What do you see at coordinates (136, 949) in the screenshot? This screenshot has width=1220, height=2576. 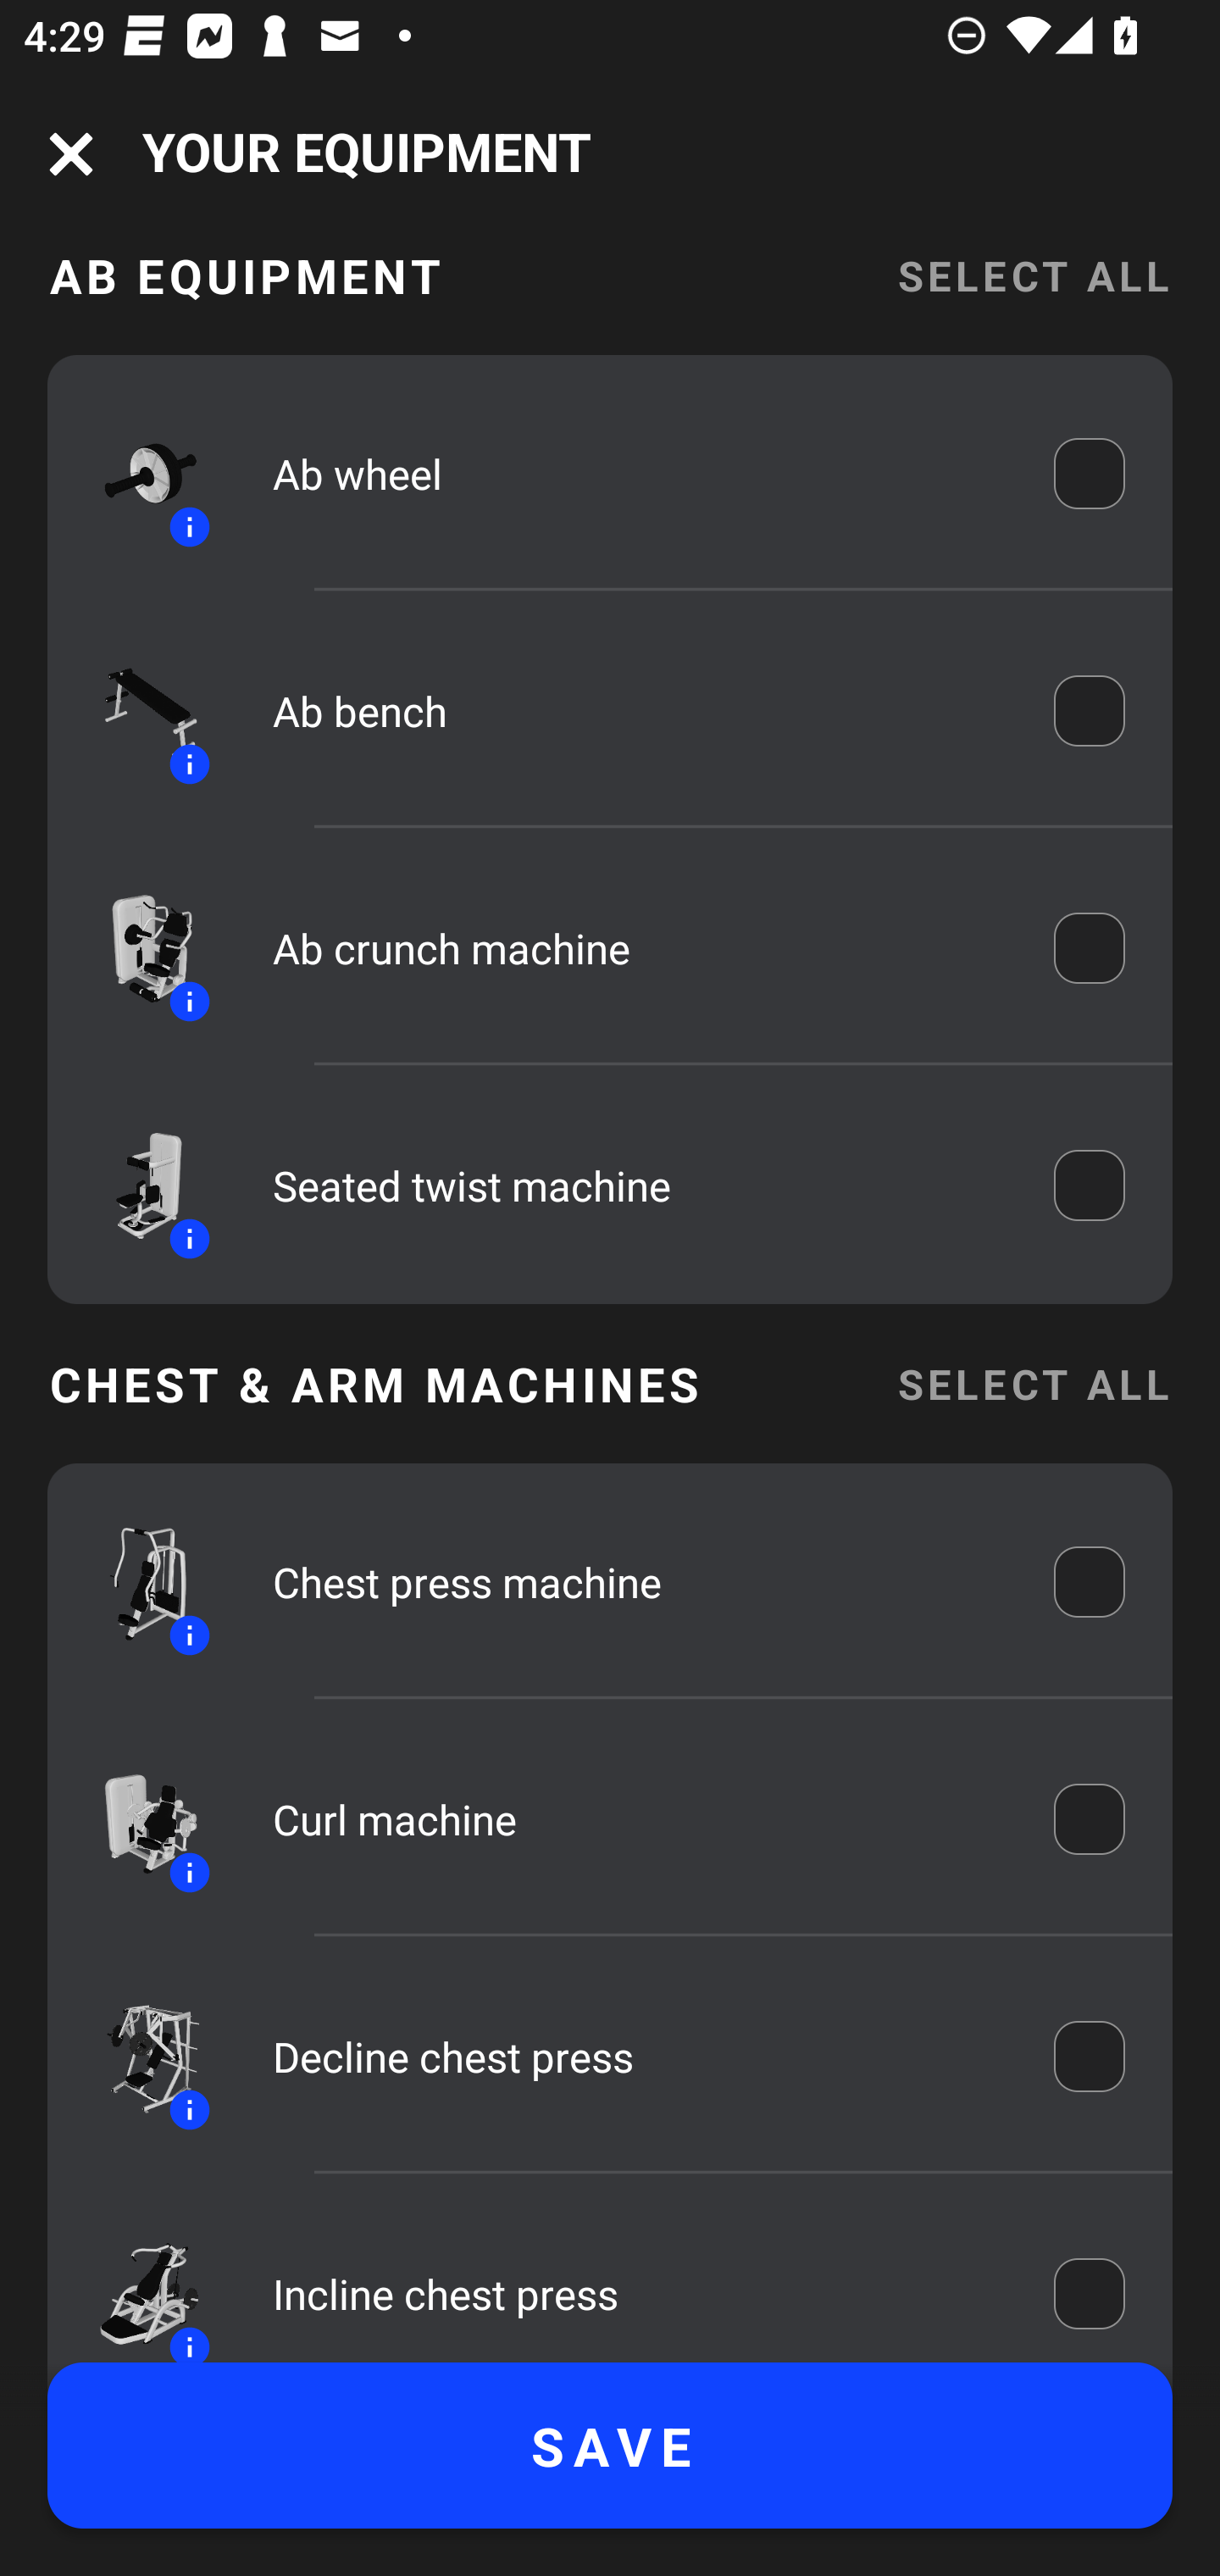 I see `Equipment icon Information icon` at bounding box center [136, 949].